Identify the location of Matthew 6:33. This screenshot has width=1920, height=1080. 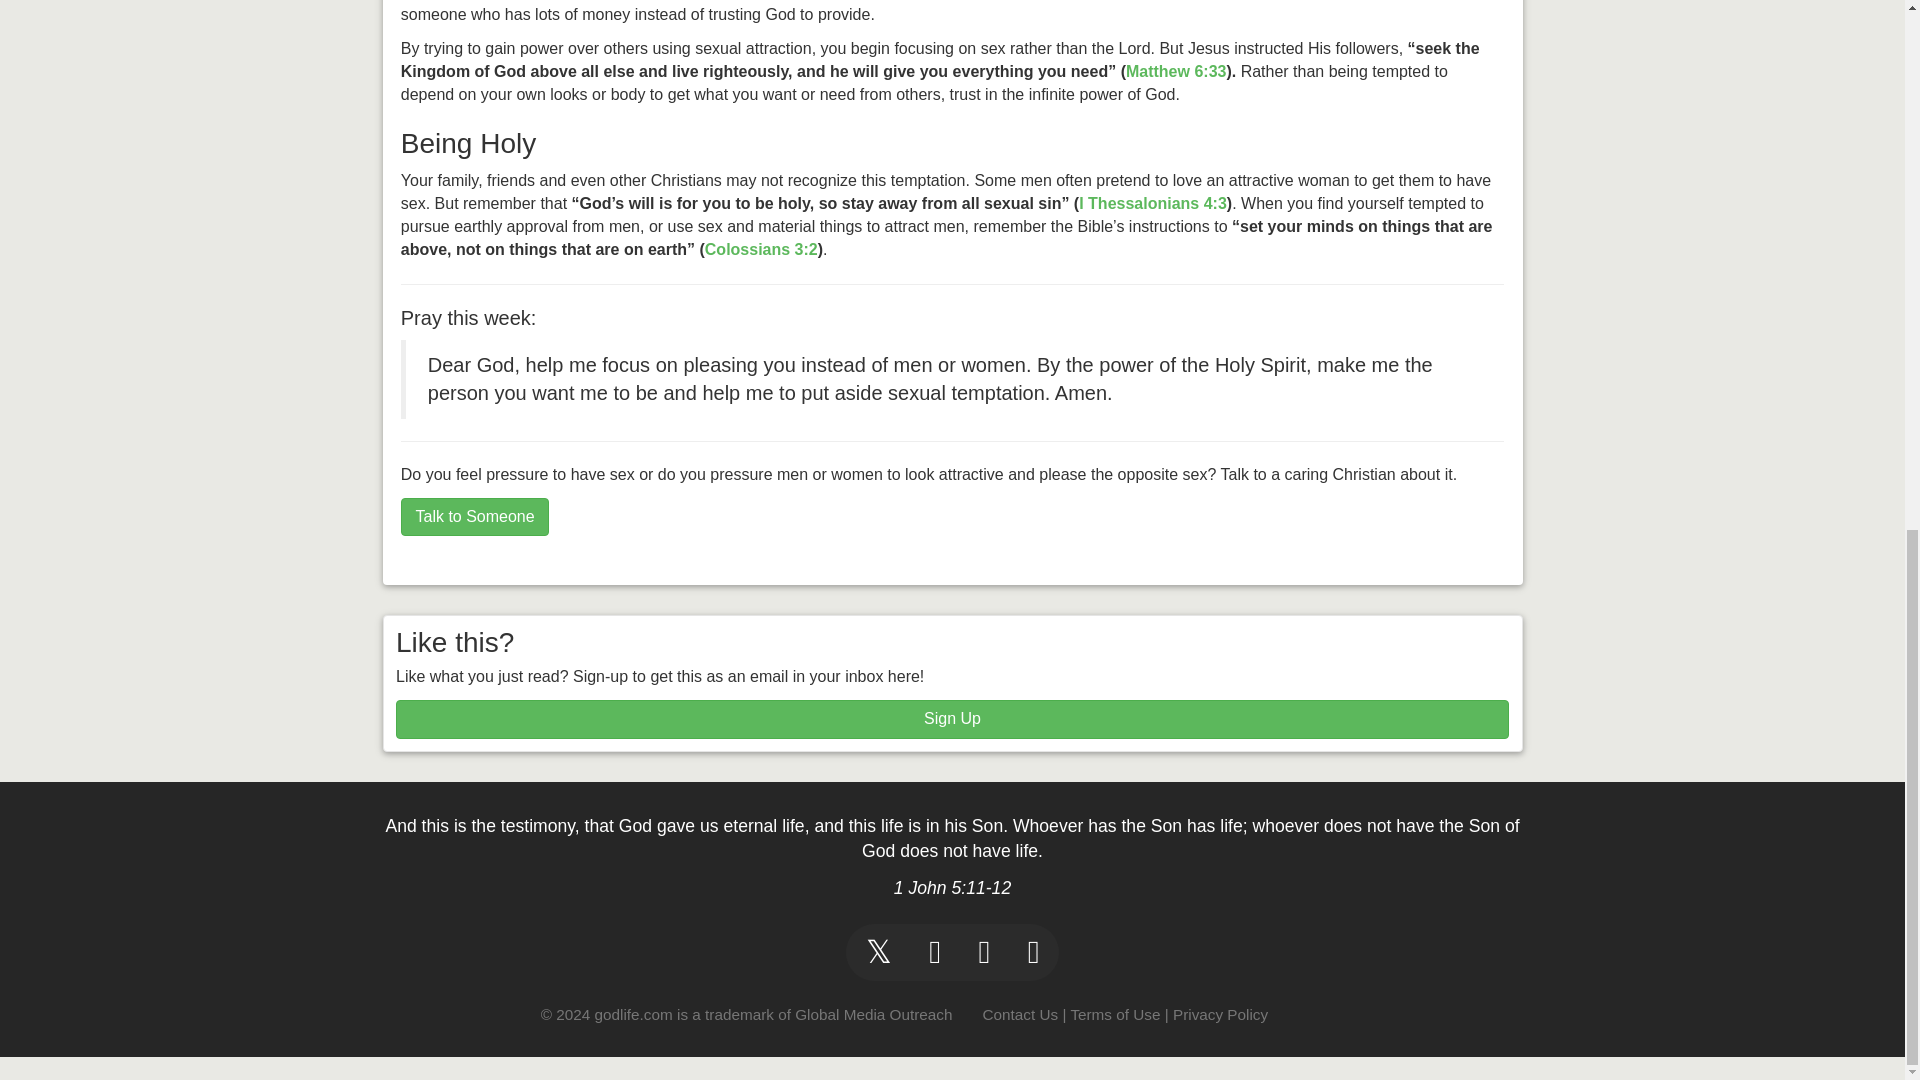
(1176, 70).